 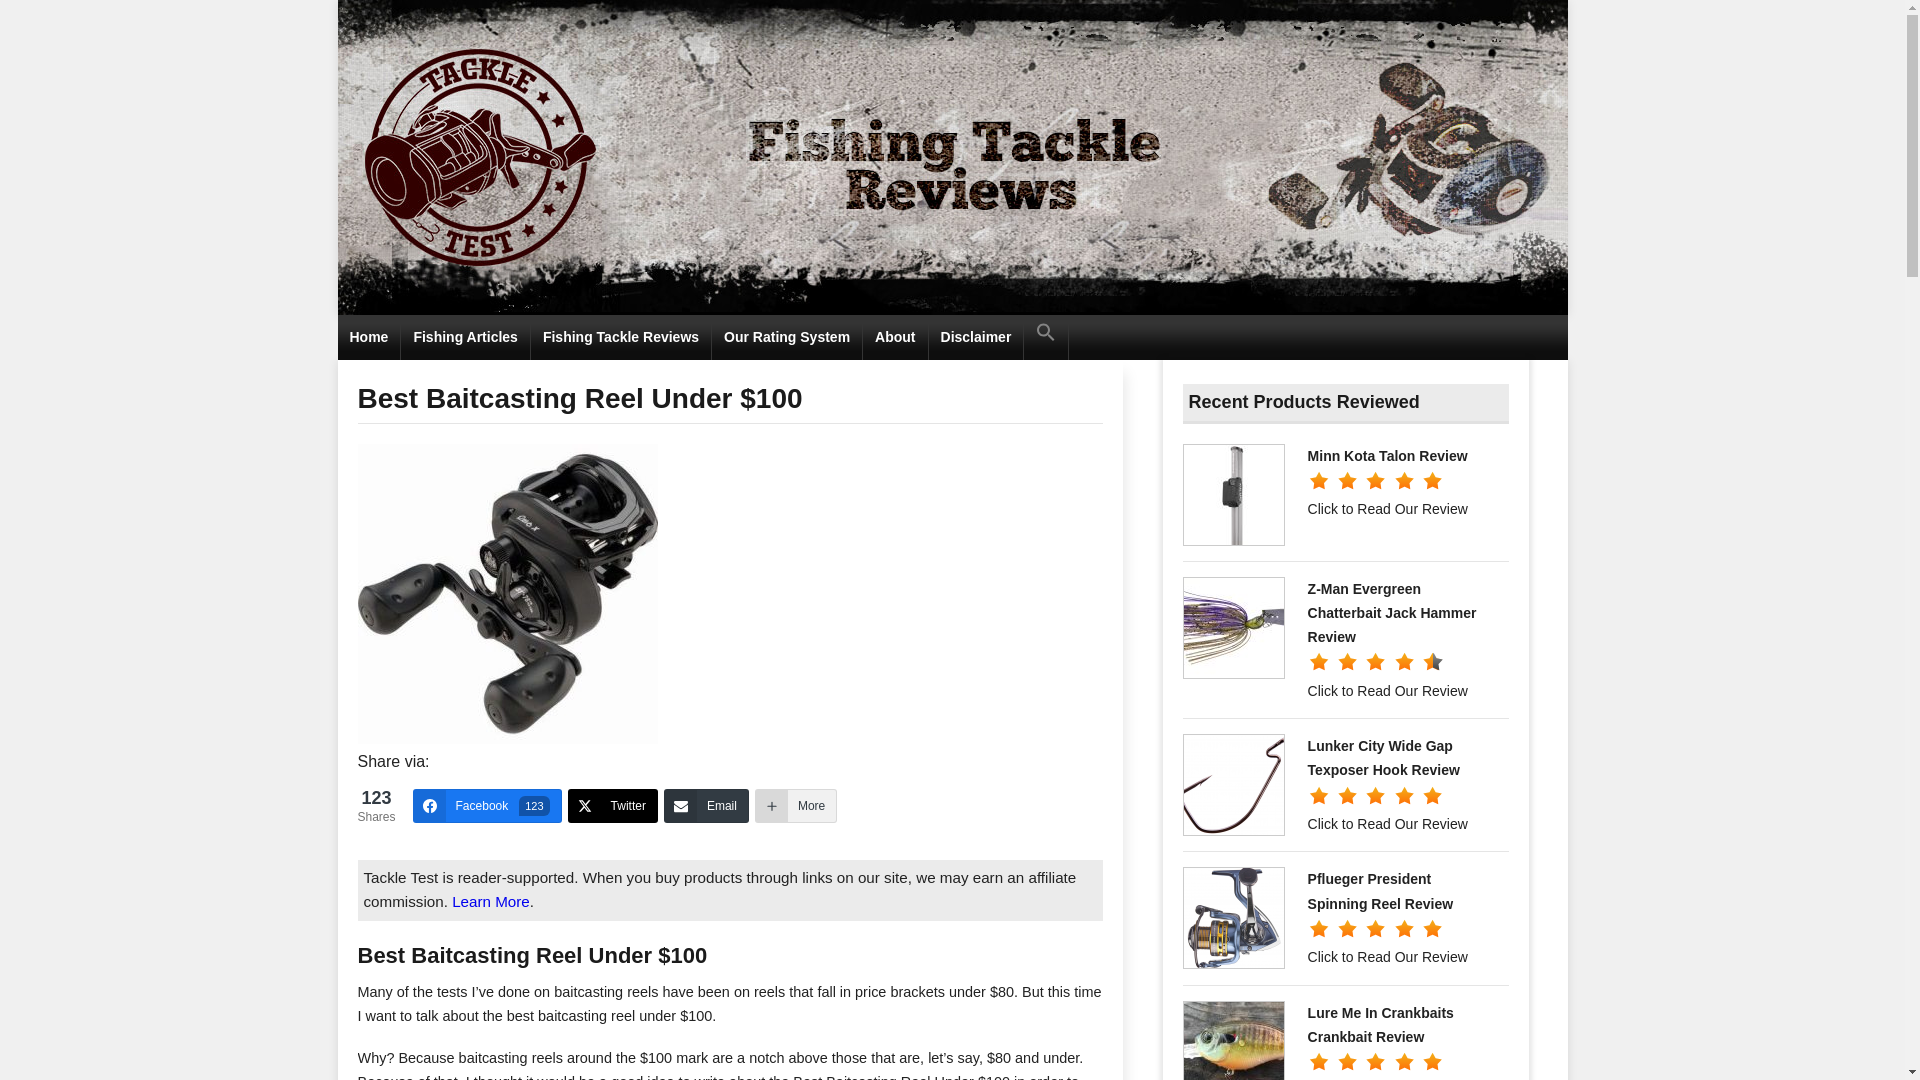 What do you see at coordinates (490, 902) in the screenshot?
I see `Our Rating System` at bounding box center [490, 902].